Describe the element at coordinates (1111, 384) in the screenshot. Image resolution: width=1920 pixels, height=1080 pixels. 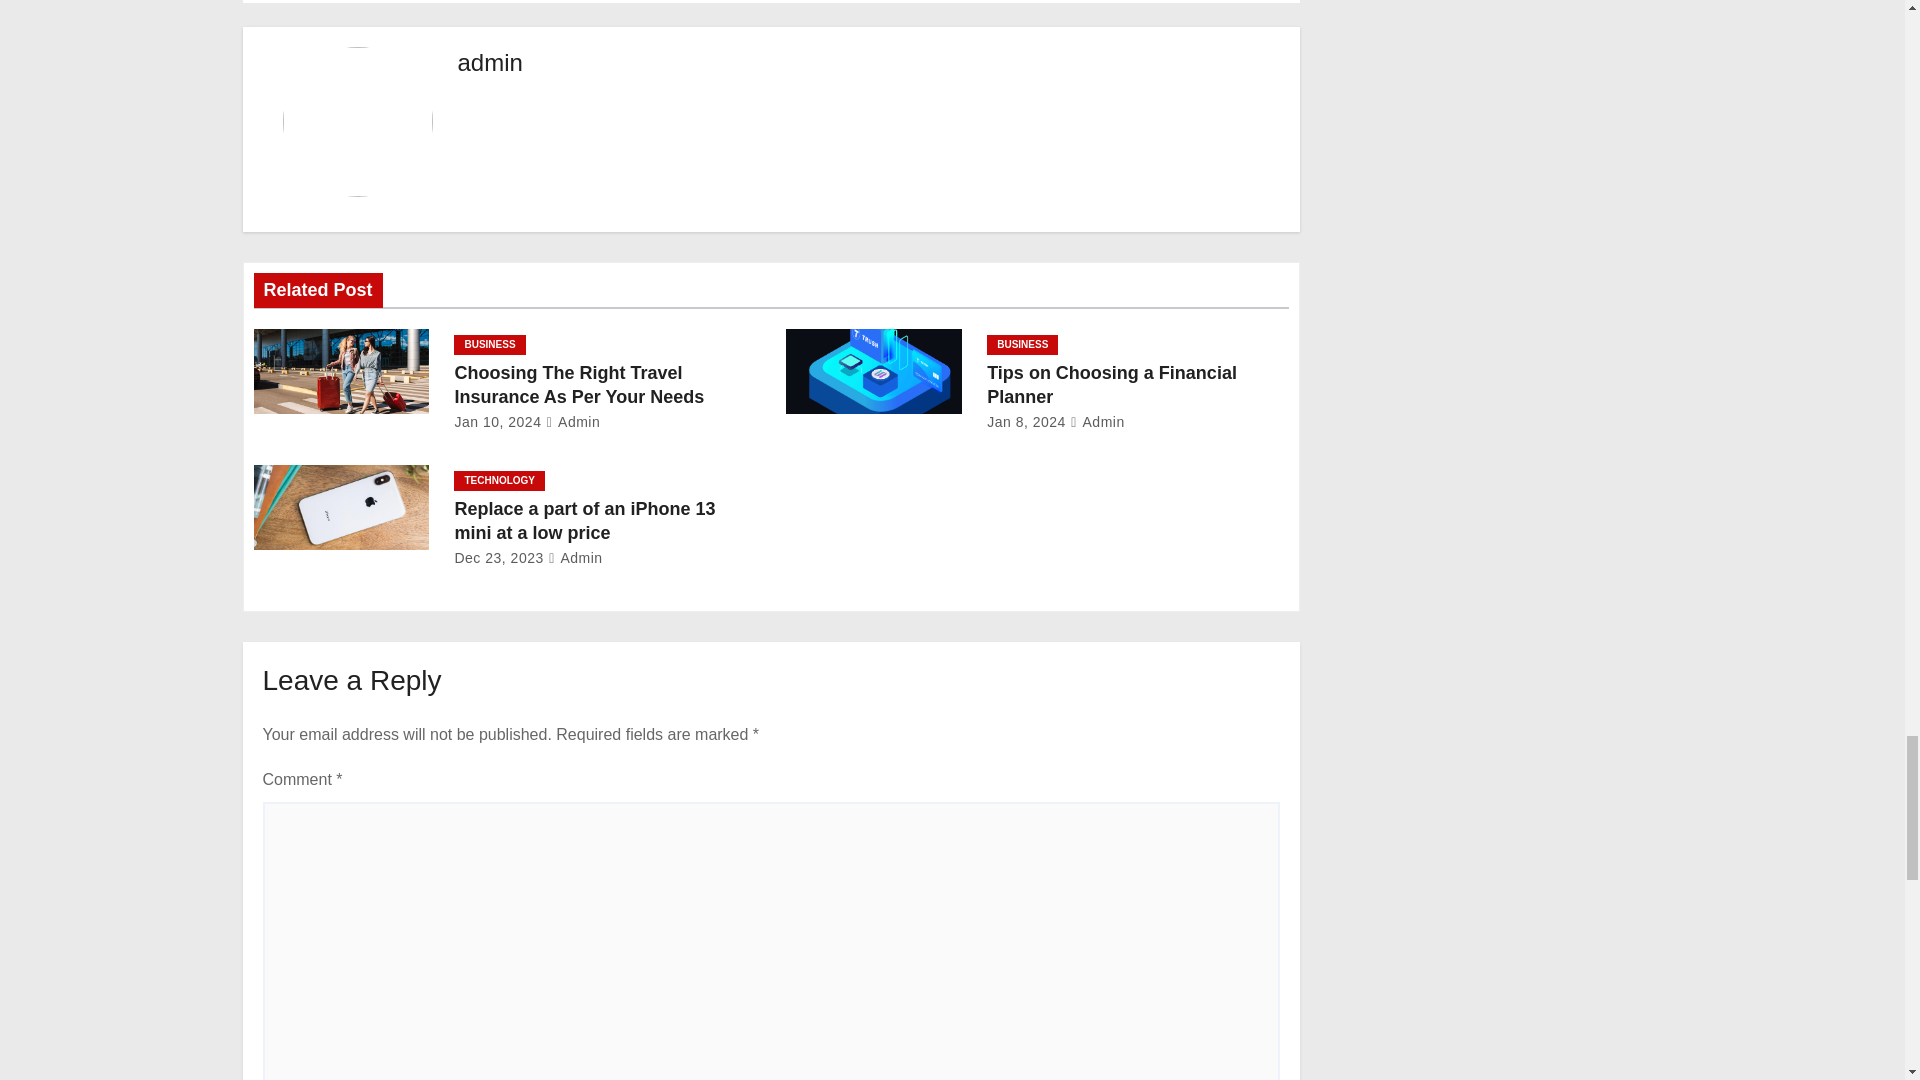
I see `Permalink to: Tips on Choosing a Financial Planner` at that location.